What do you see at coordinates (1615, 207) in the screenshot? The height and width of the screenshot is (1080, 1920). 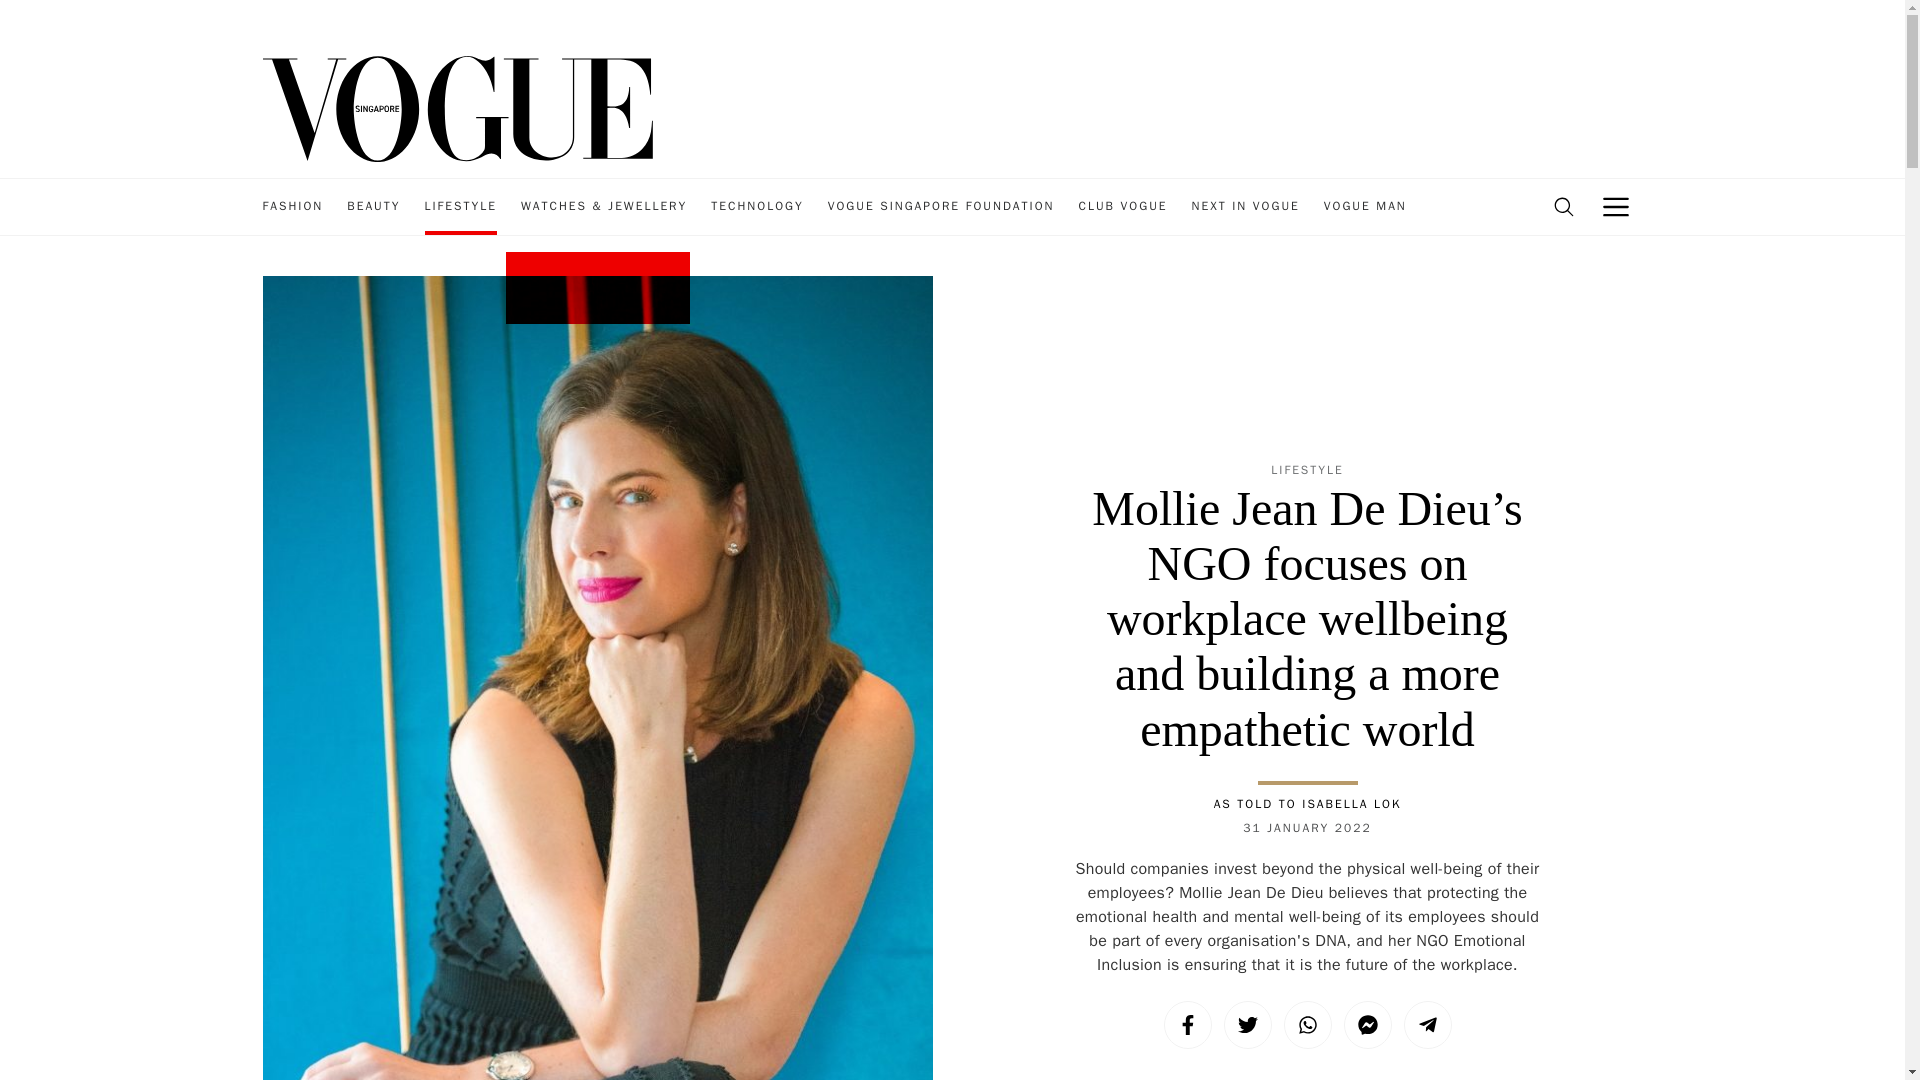 I see `Open Menu` at bounding box center [1615, 207].